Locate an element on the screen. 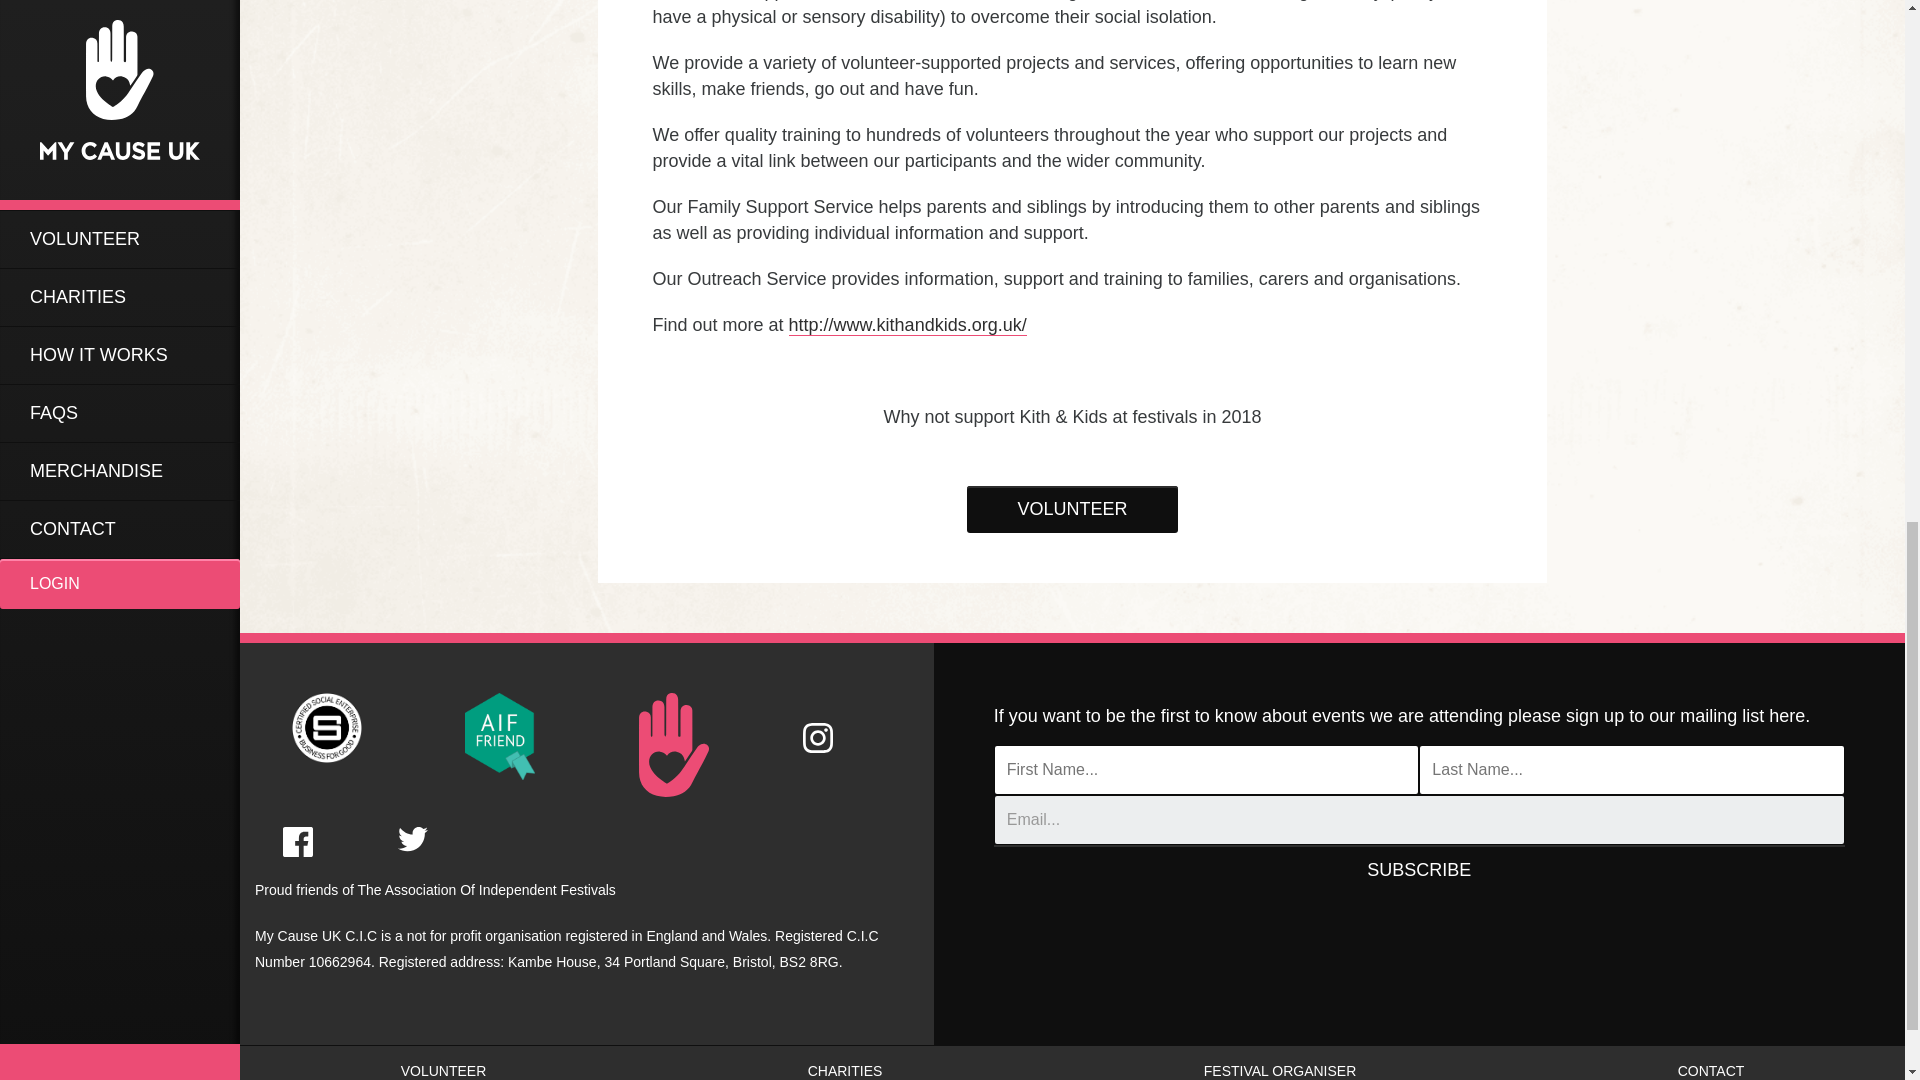 Image resolution: width=1920 pixels, height=1080 pixels. My Cause UK is located at coordinates (412, 822).